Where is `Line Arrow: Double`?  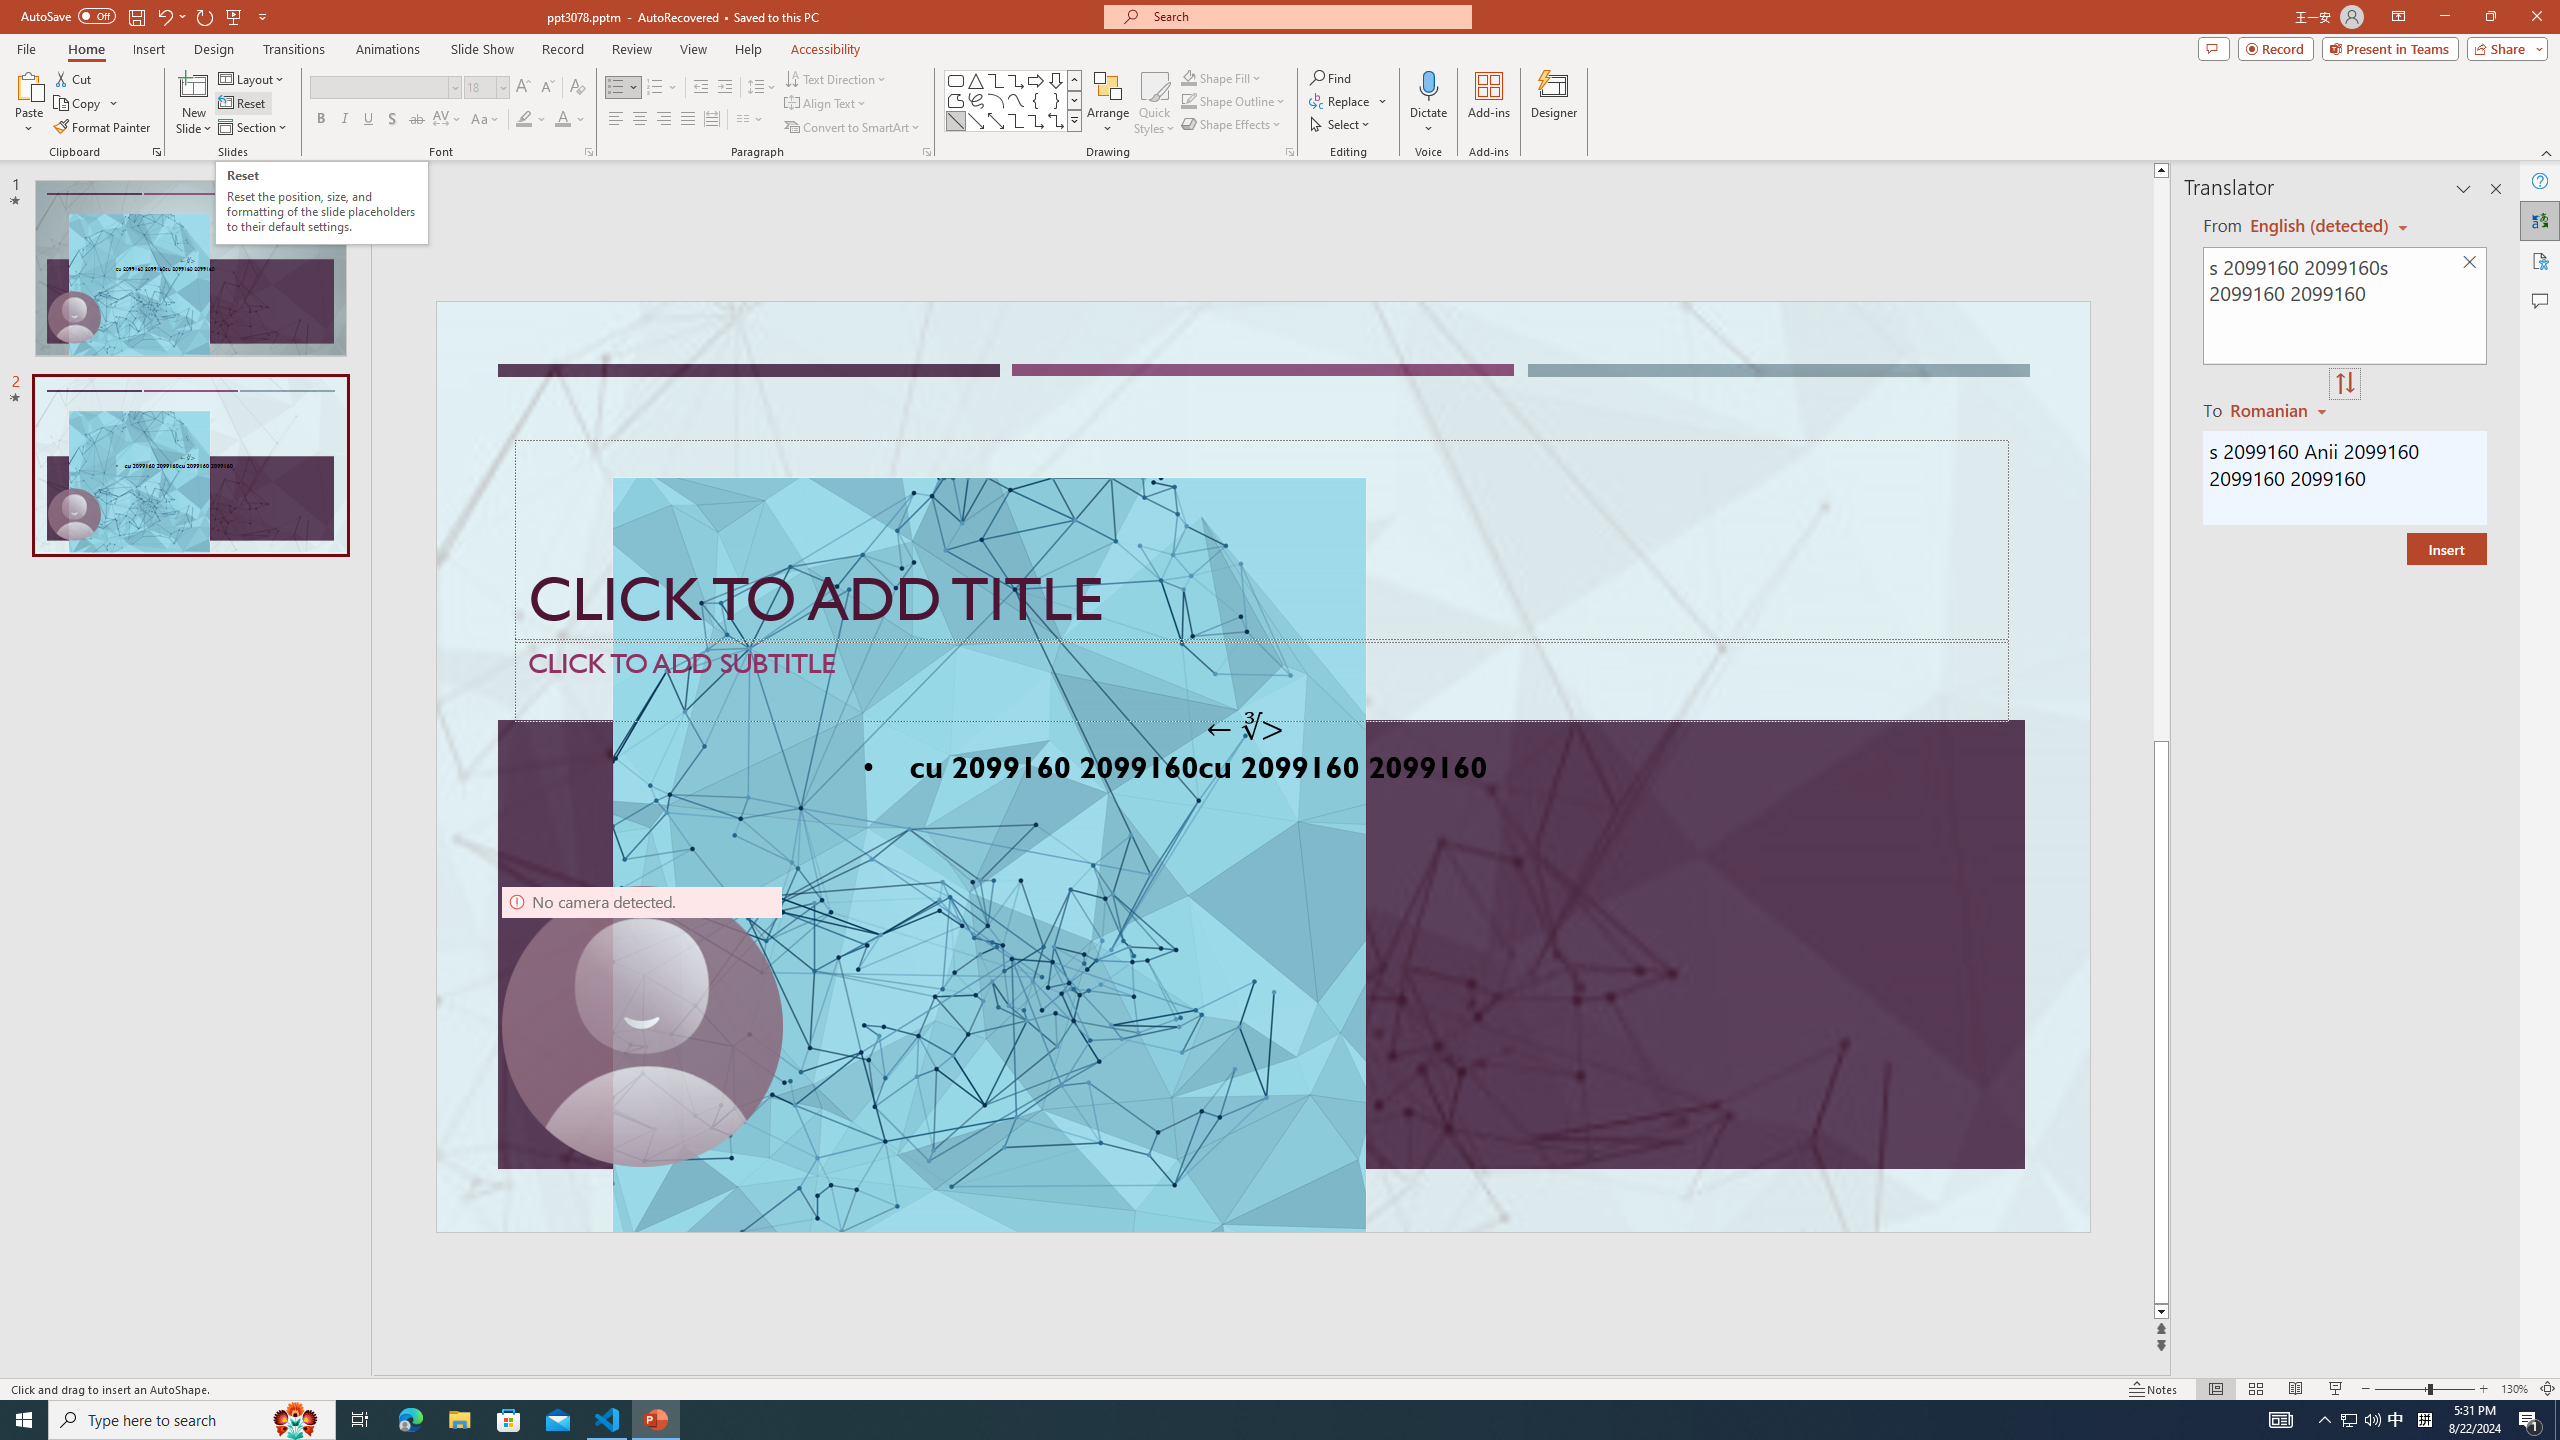
Line Arrow: Double is located at coordinates (996, 120).